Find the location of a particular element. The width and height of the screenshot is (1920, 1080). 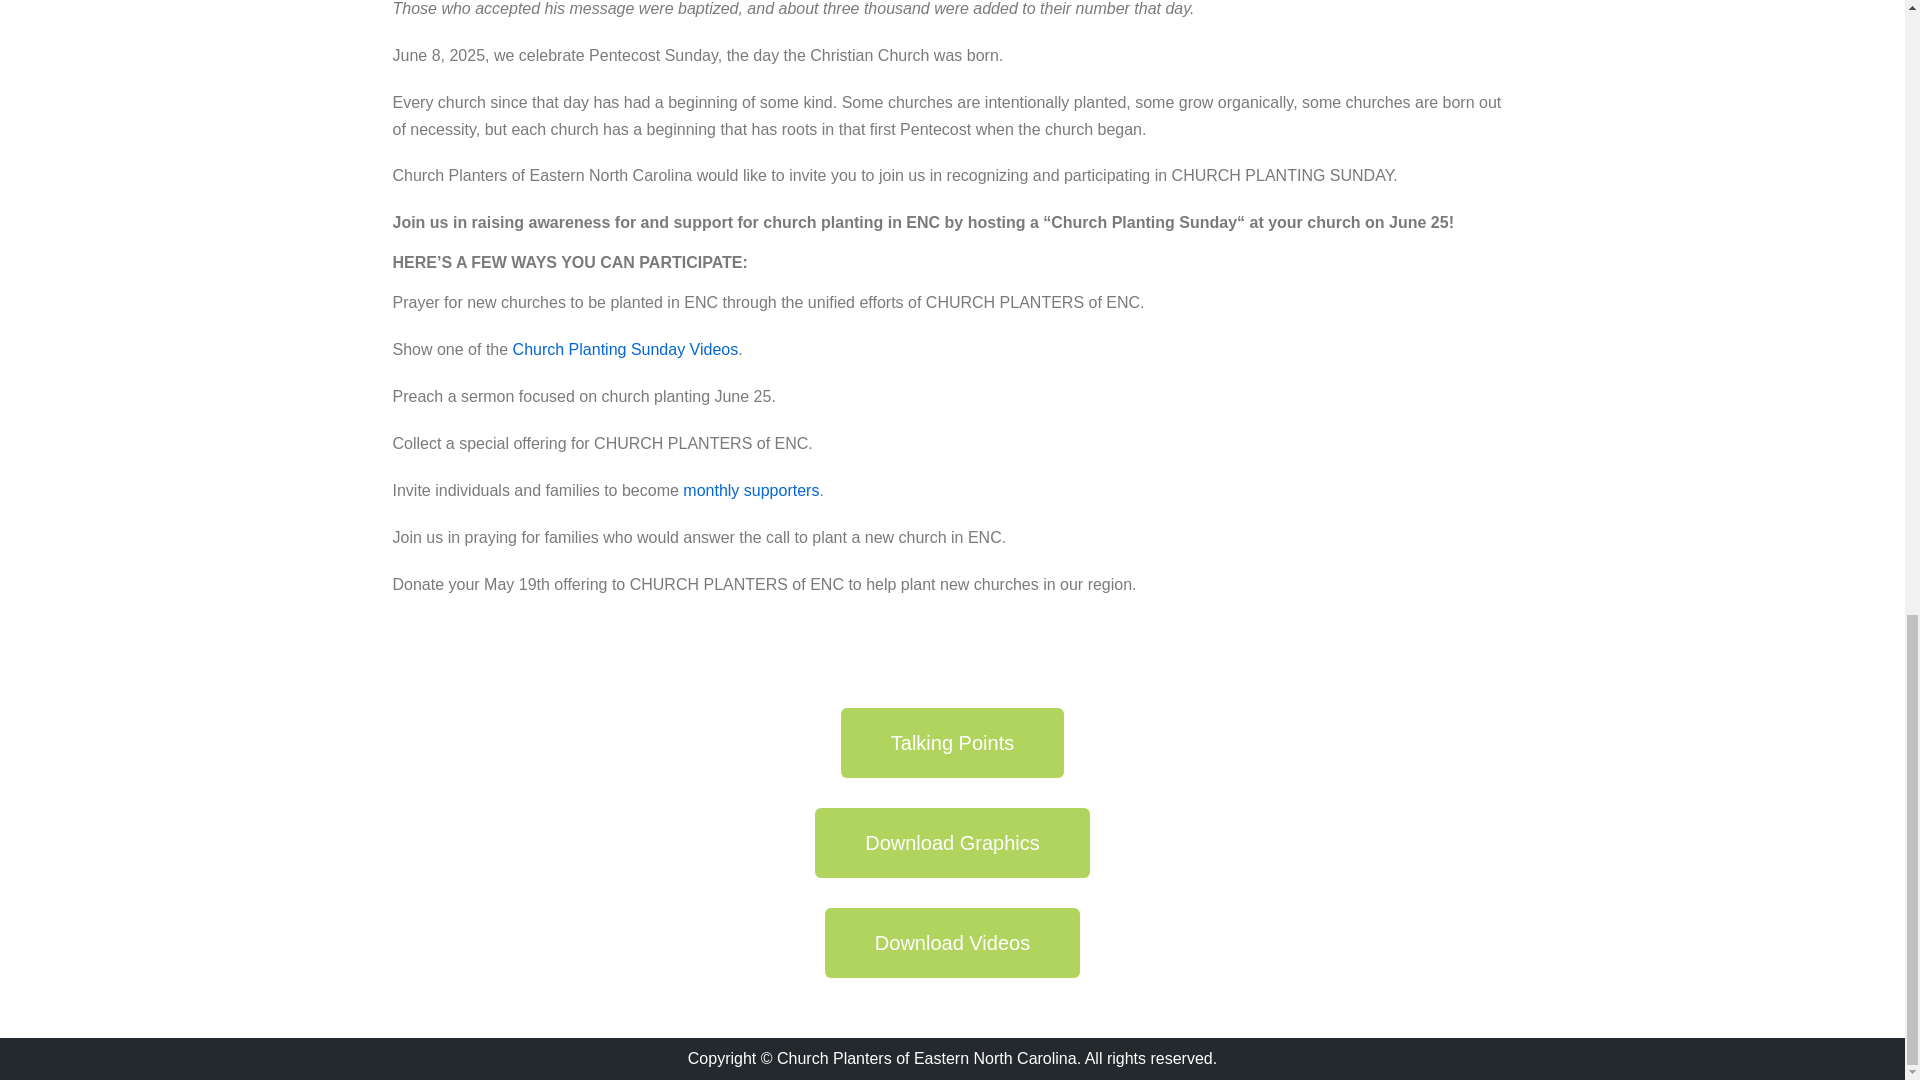

Download Graphics is located at coordinates (952, 842).